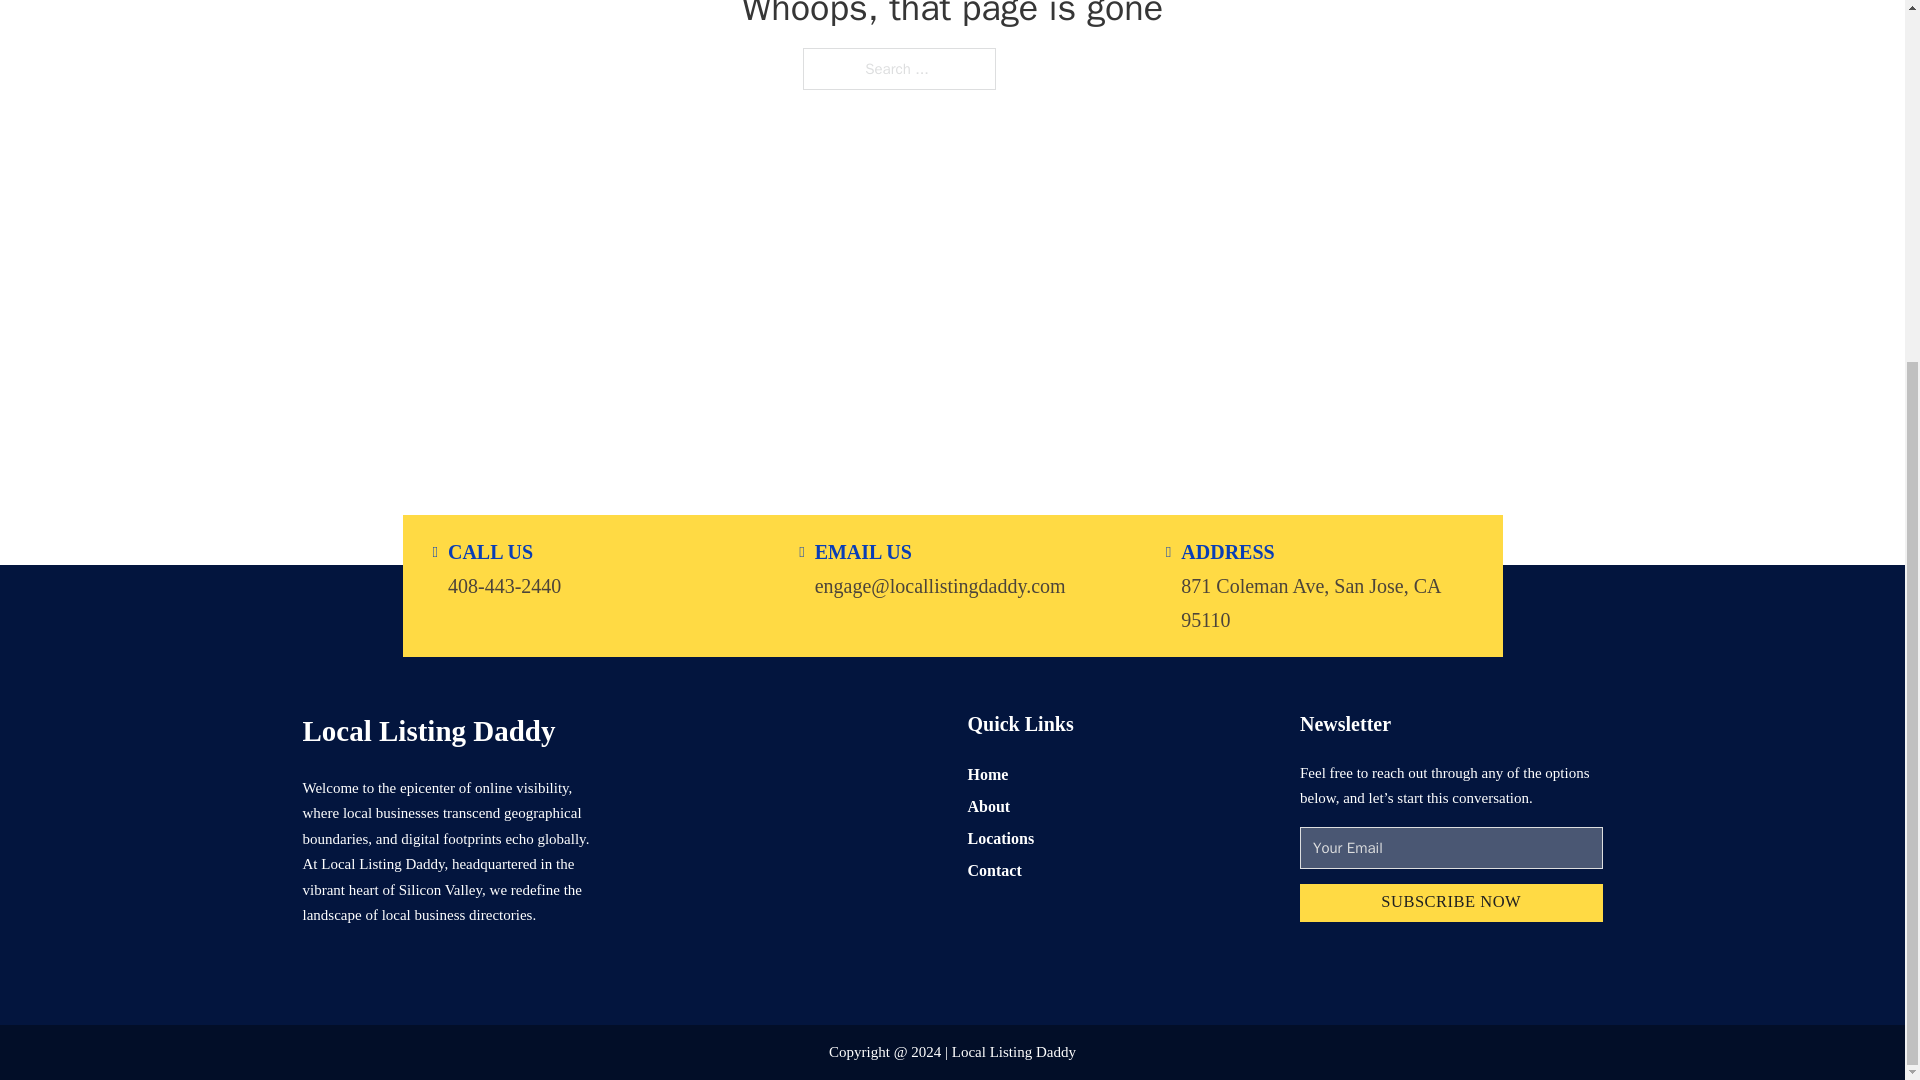 Image resolution: width=1920 pixels, height=1080 pixels. What do you see at coordinates (428, 730) in the screenshot?
I see `Local Listing Daddy` at bounding box center [428, 730].